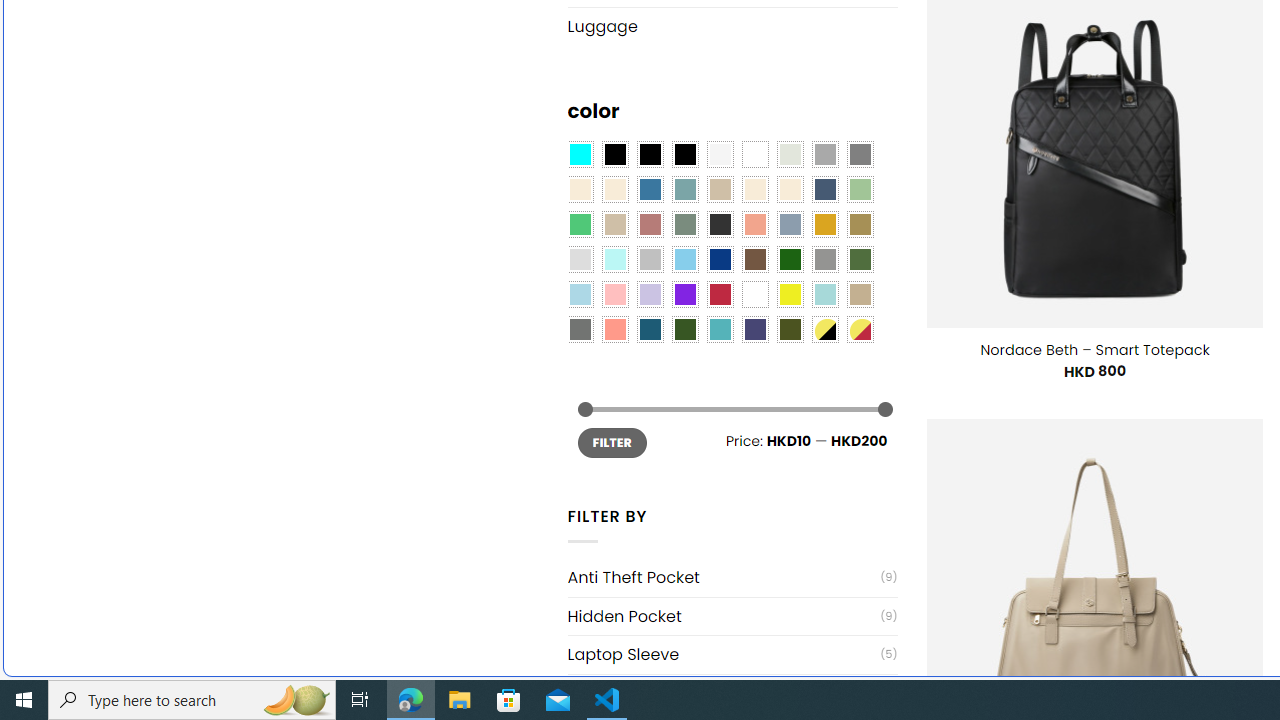  I want to click on Teal, so click(720, 329).